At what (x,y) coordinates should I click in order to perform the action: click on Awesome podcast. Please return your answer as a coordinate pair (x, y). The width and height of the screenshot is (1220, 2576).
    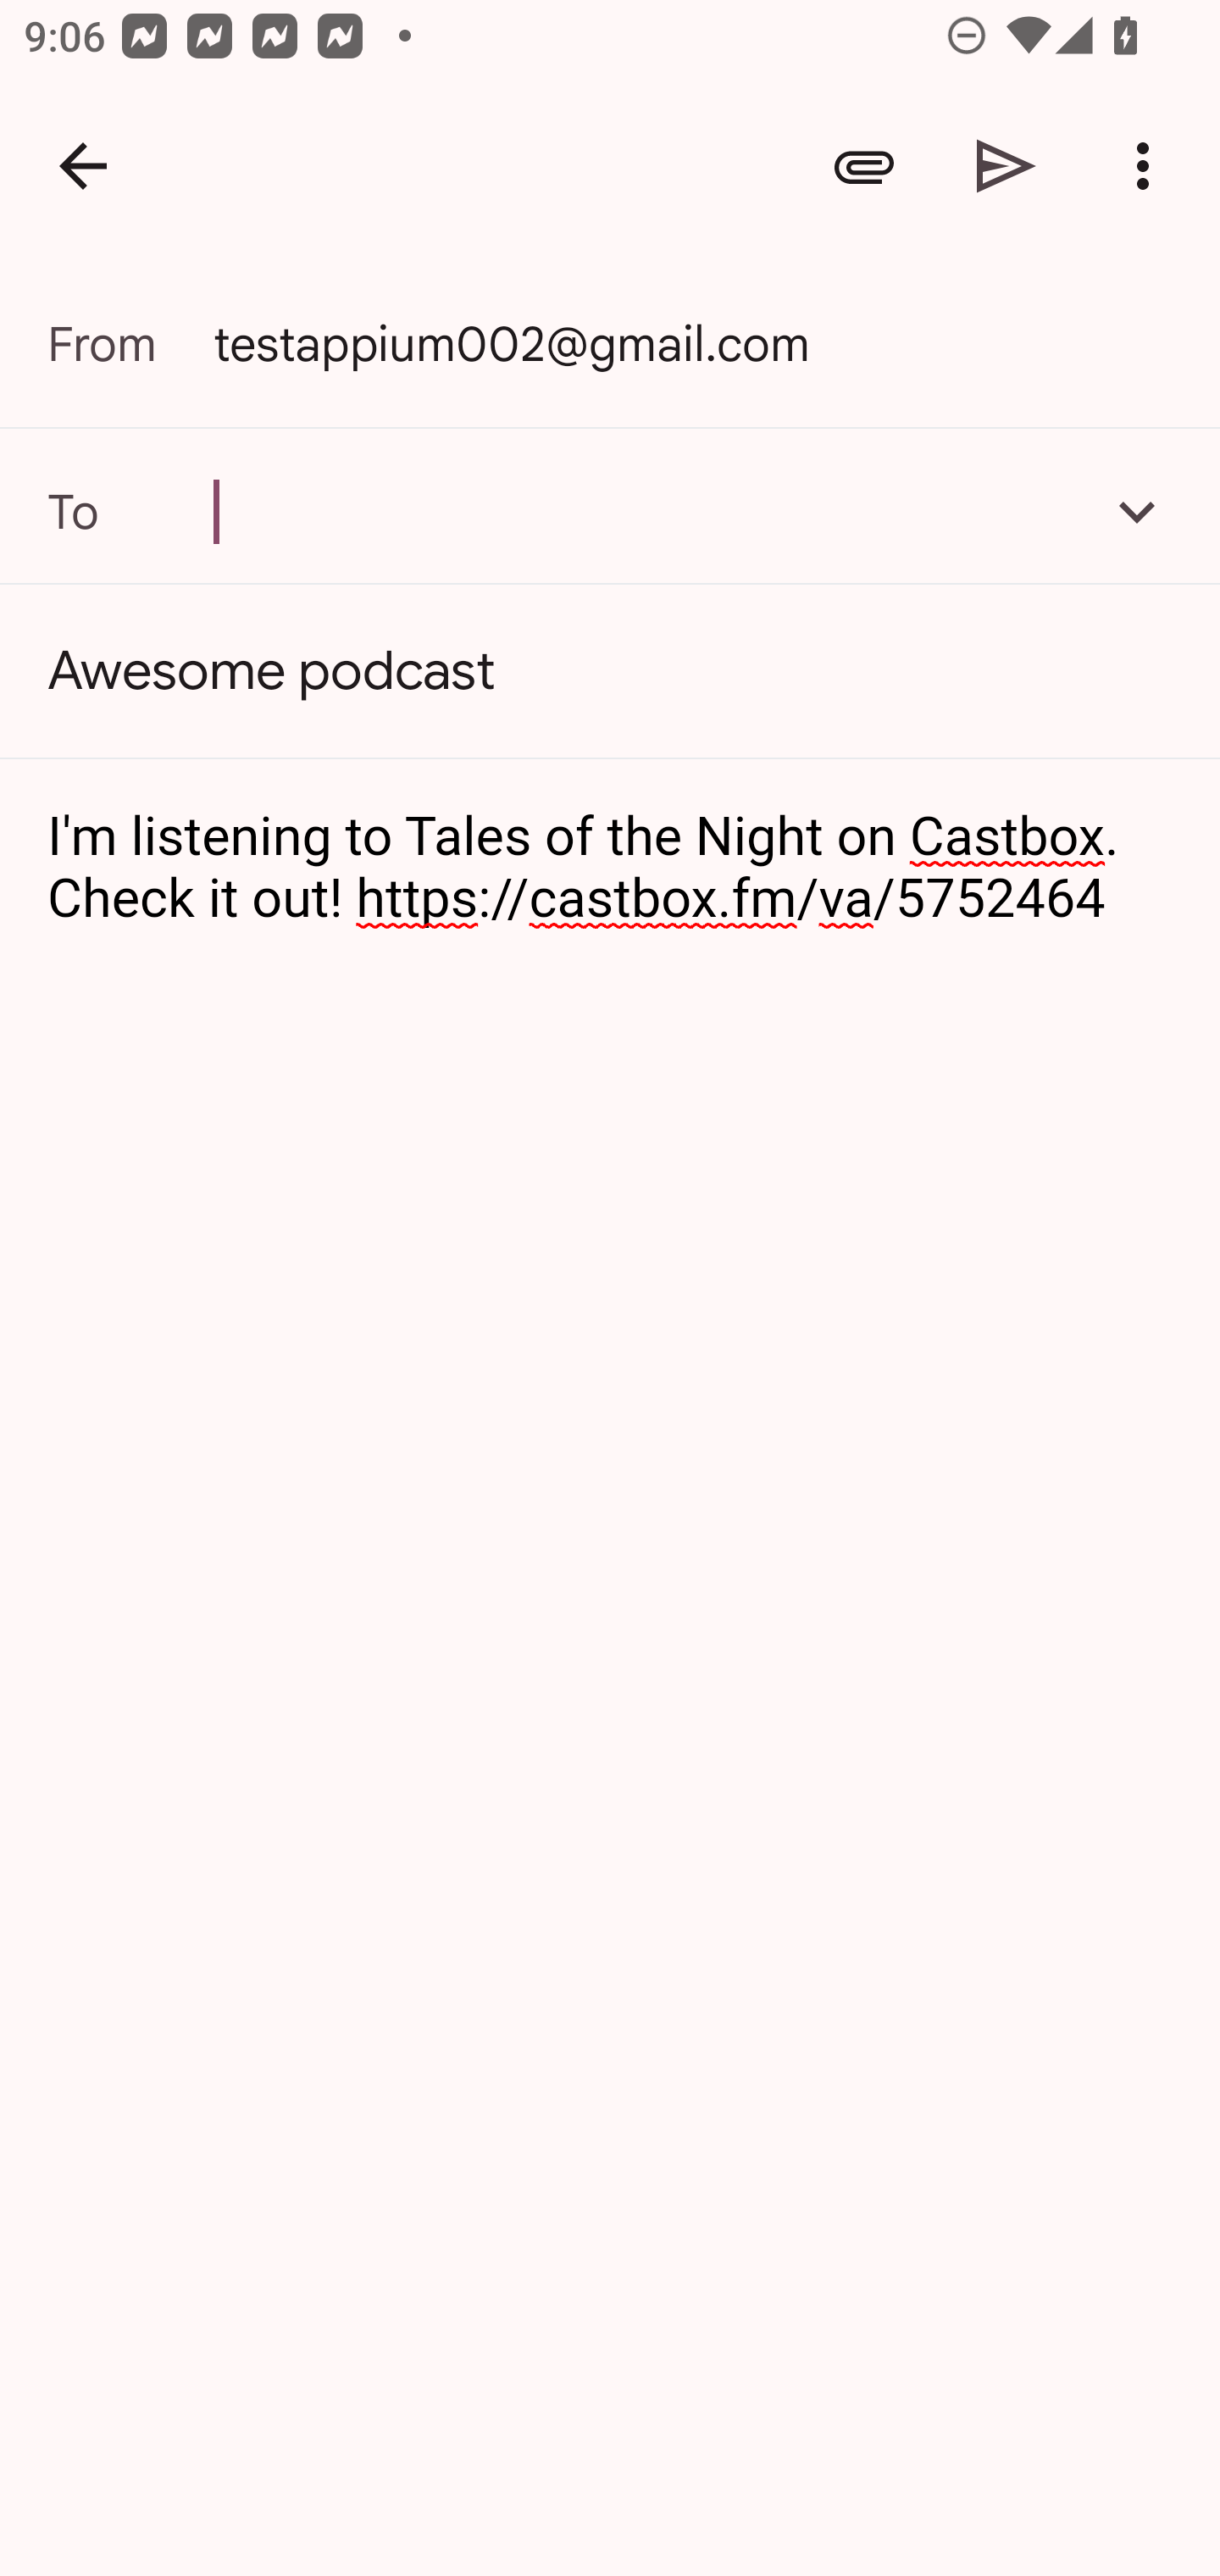
    Looking at the image, I should click on (610, 671).